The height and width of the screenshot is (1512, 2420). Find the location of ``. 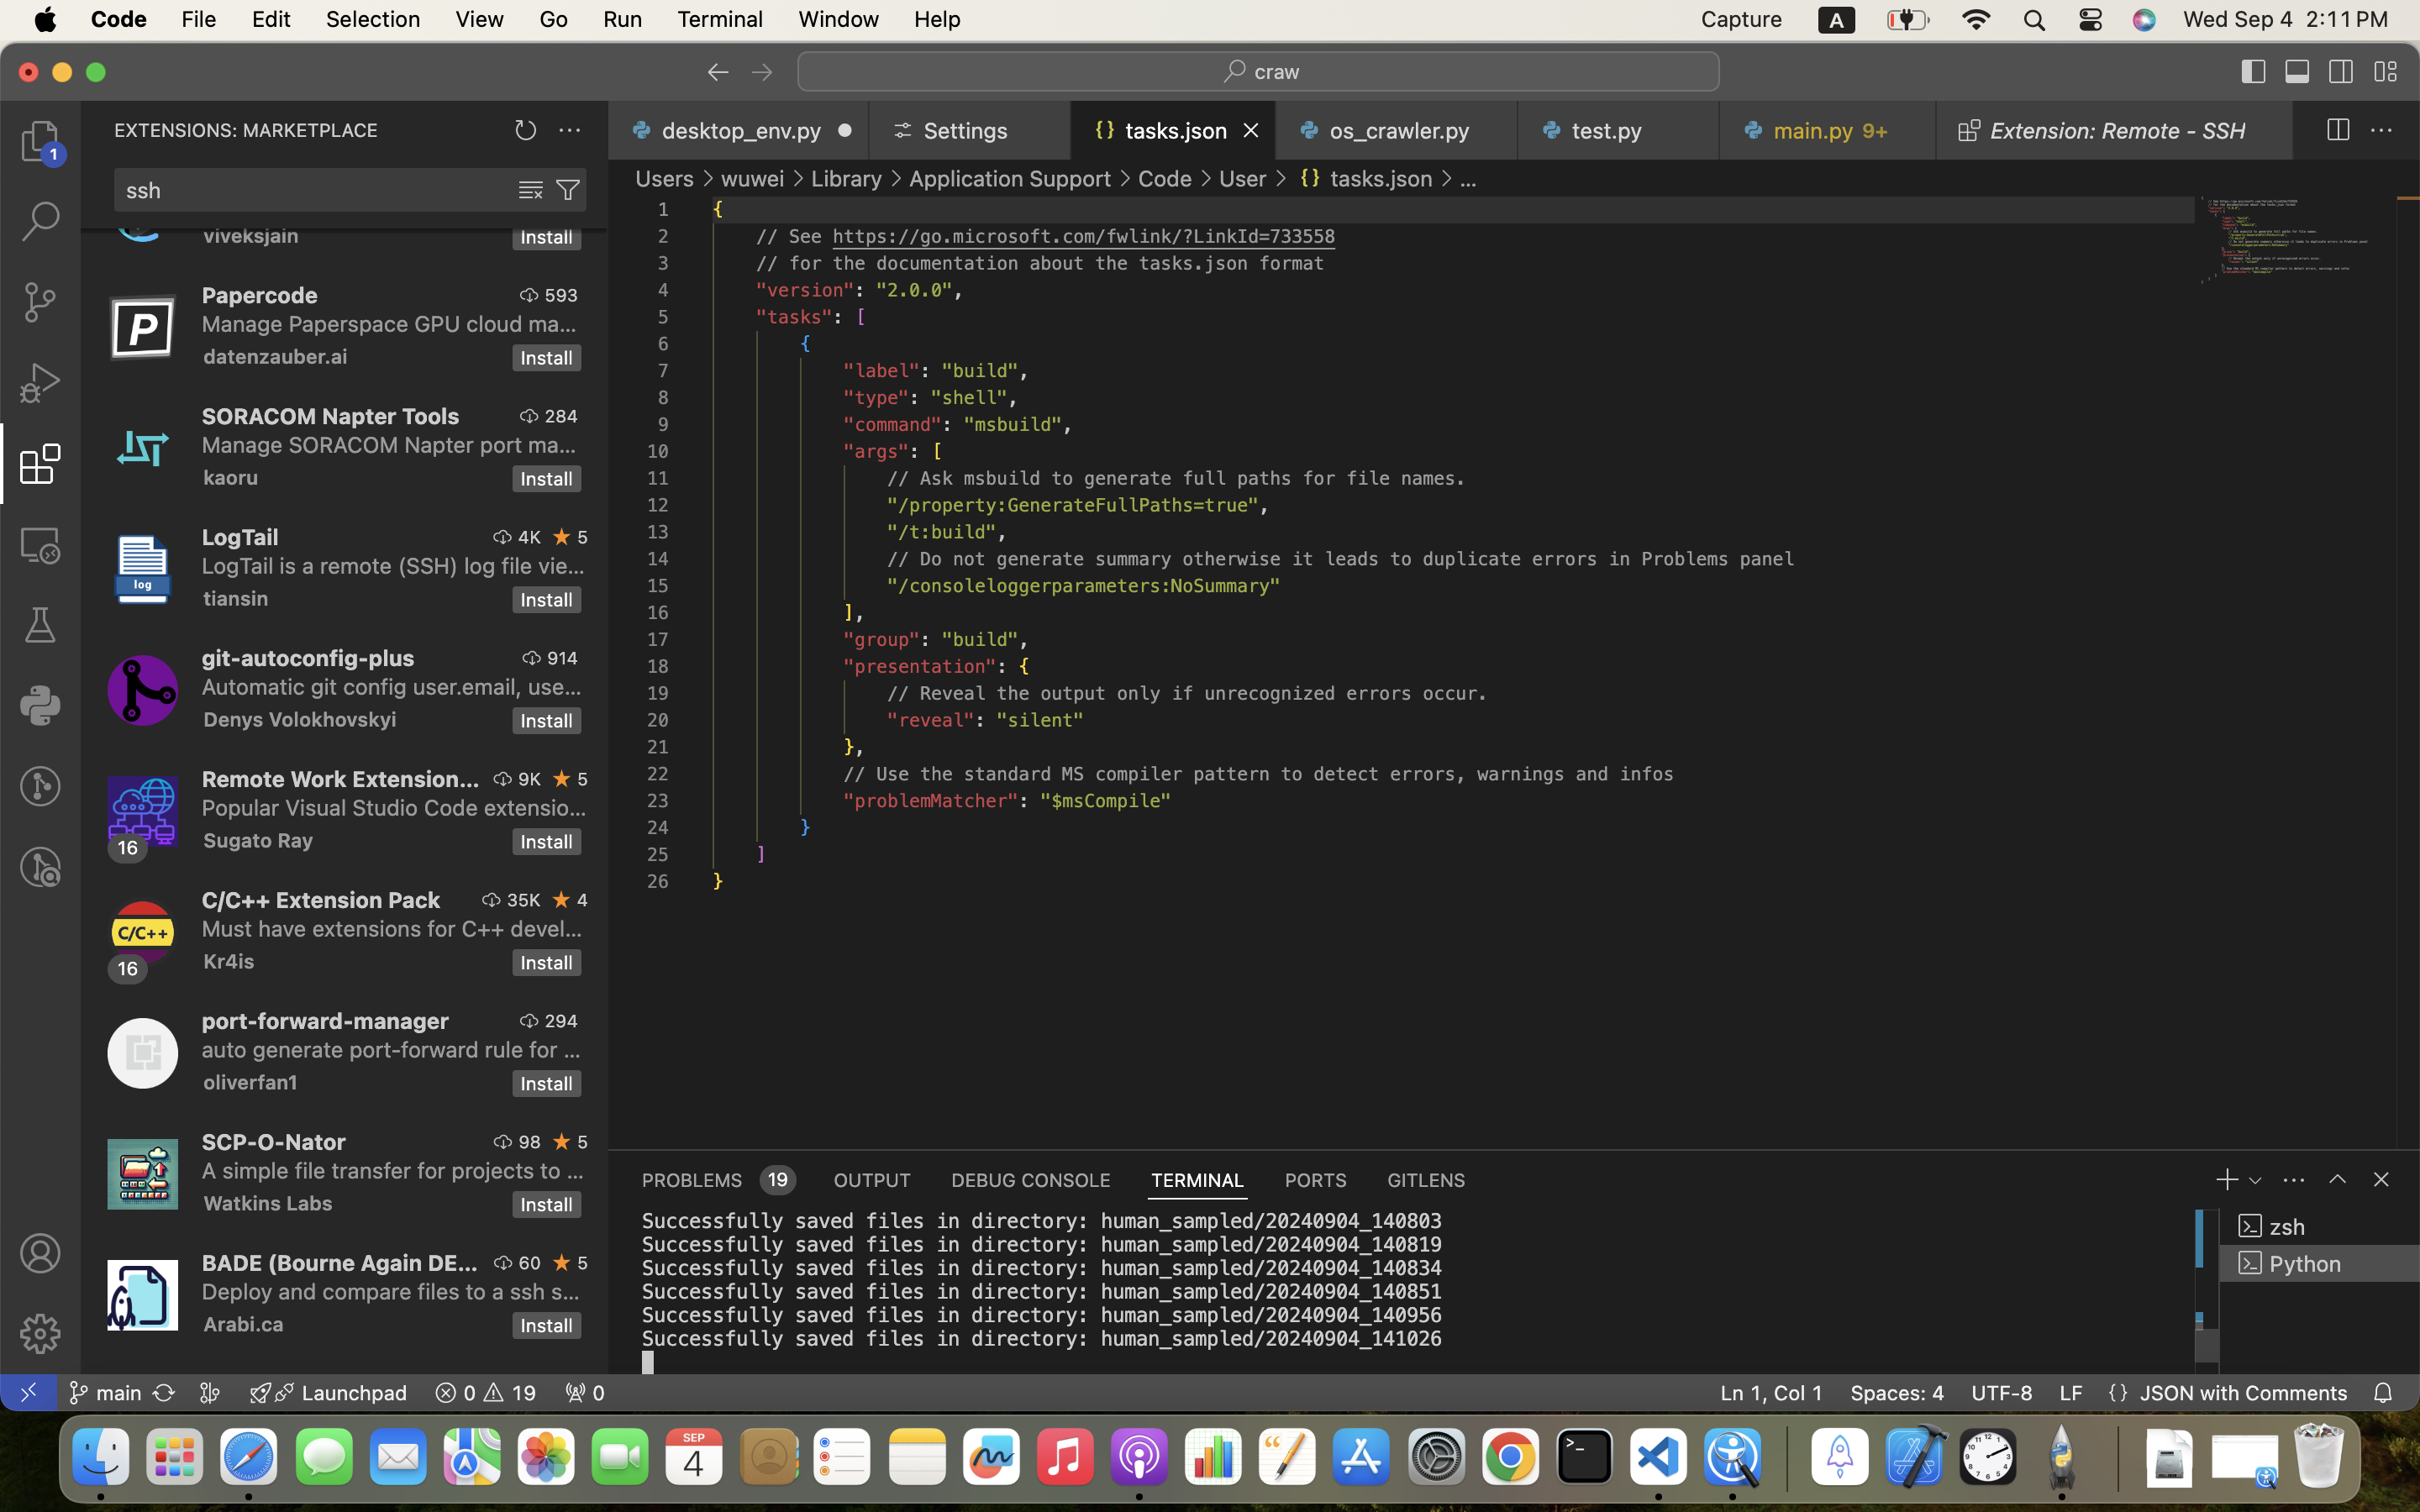

 is located at coordinates (568, 190).